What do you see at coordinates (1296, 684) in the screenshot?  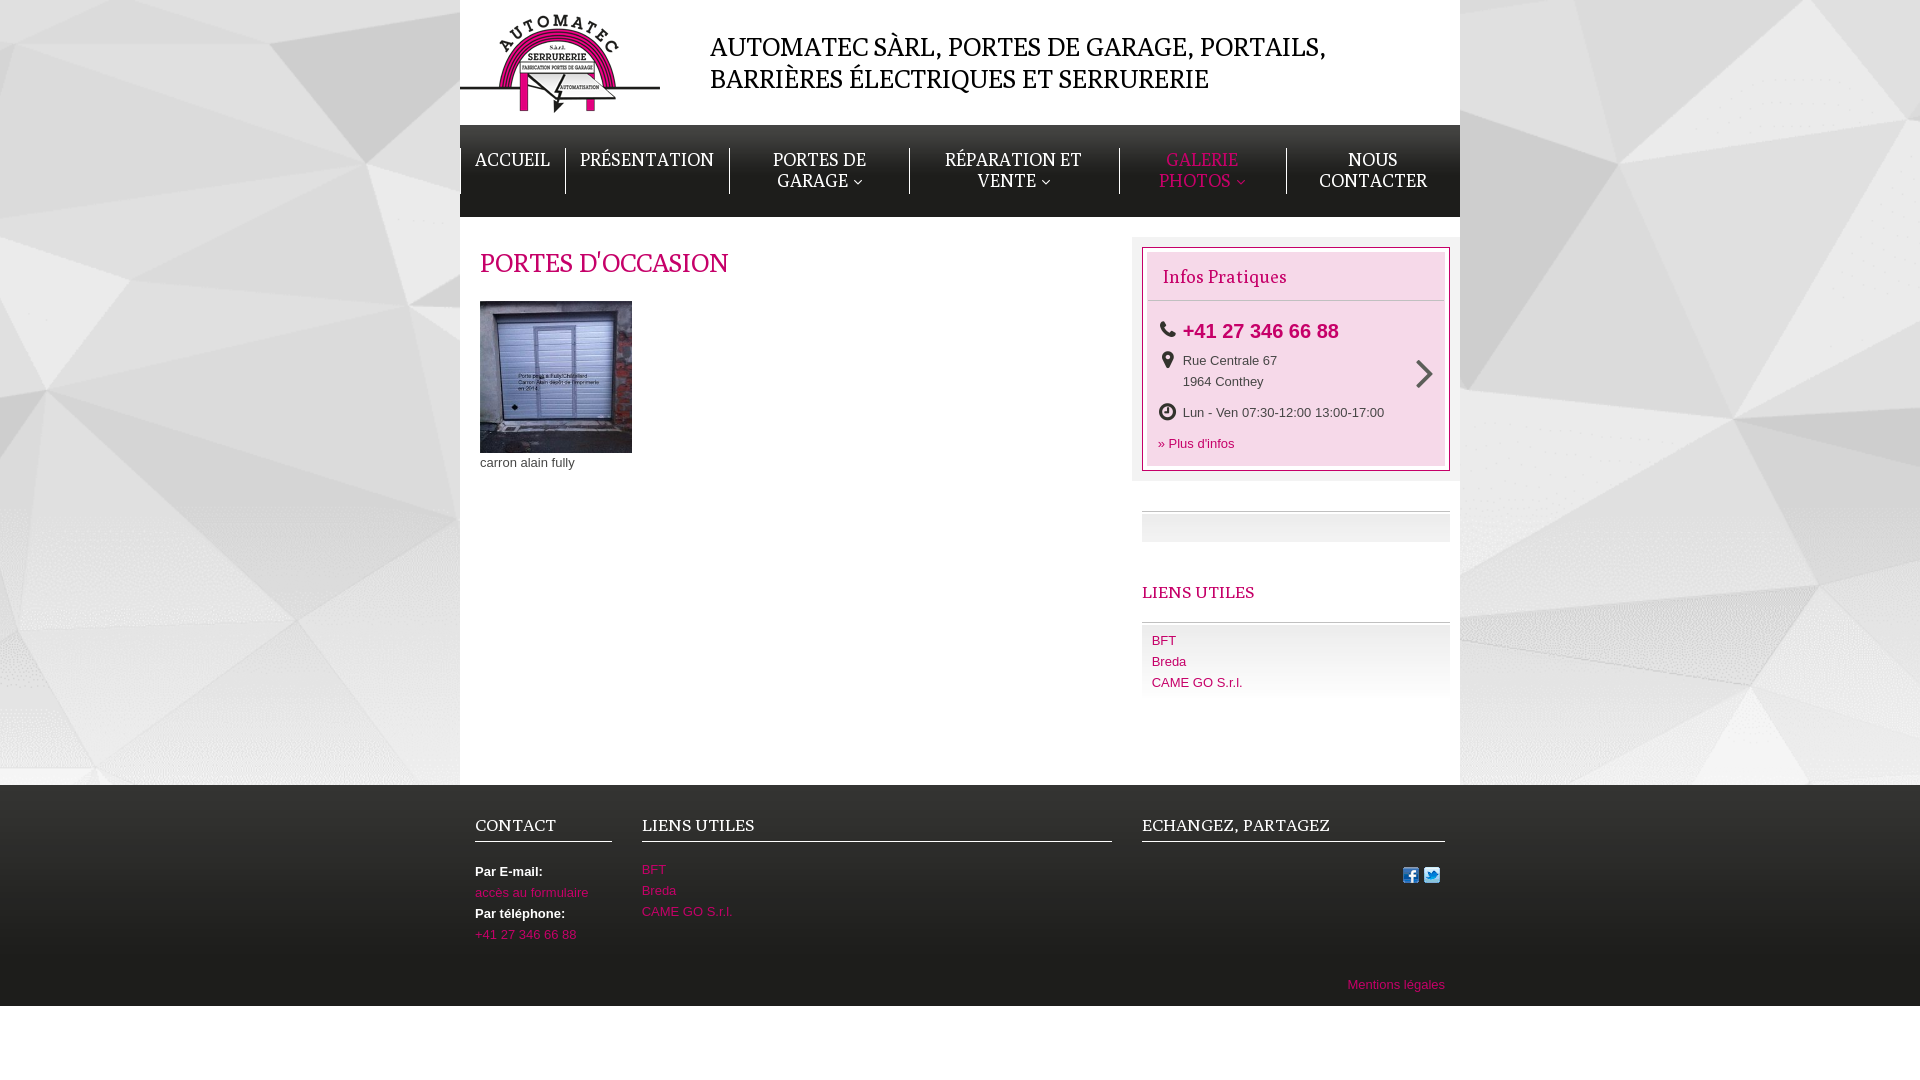 I see `CAME GO S.r.l.` at bounding box center [1296, 684].